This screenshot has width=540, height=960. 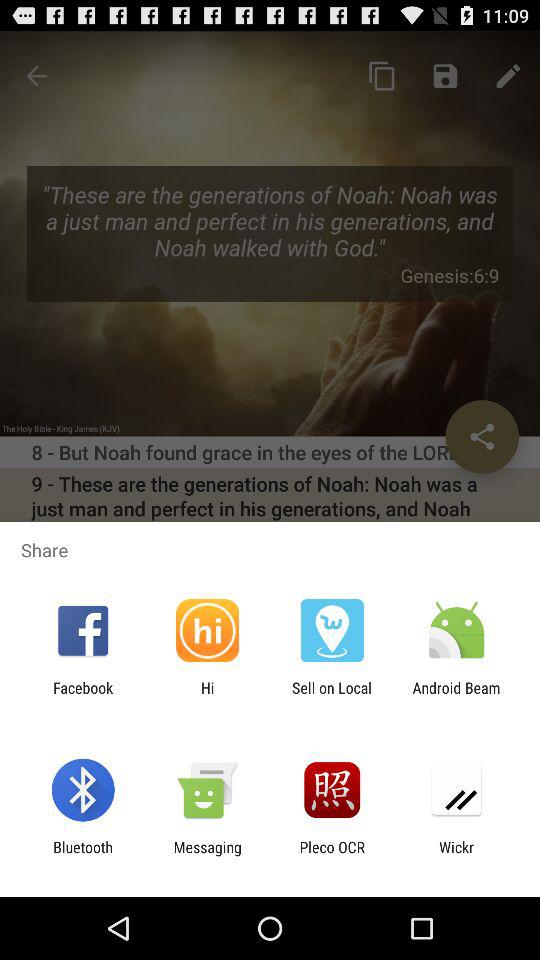 I want to click on open messaging icon, so click(x=207, y=856).